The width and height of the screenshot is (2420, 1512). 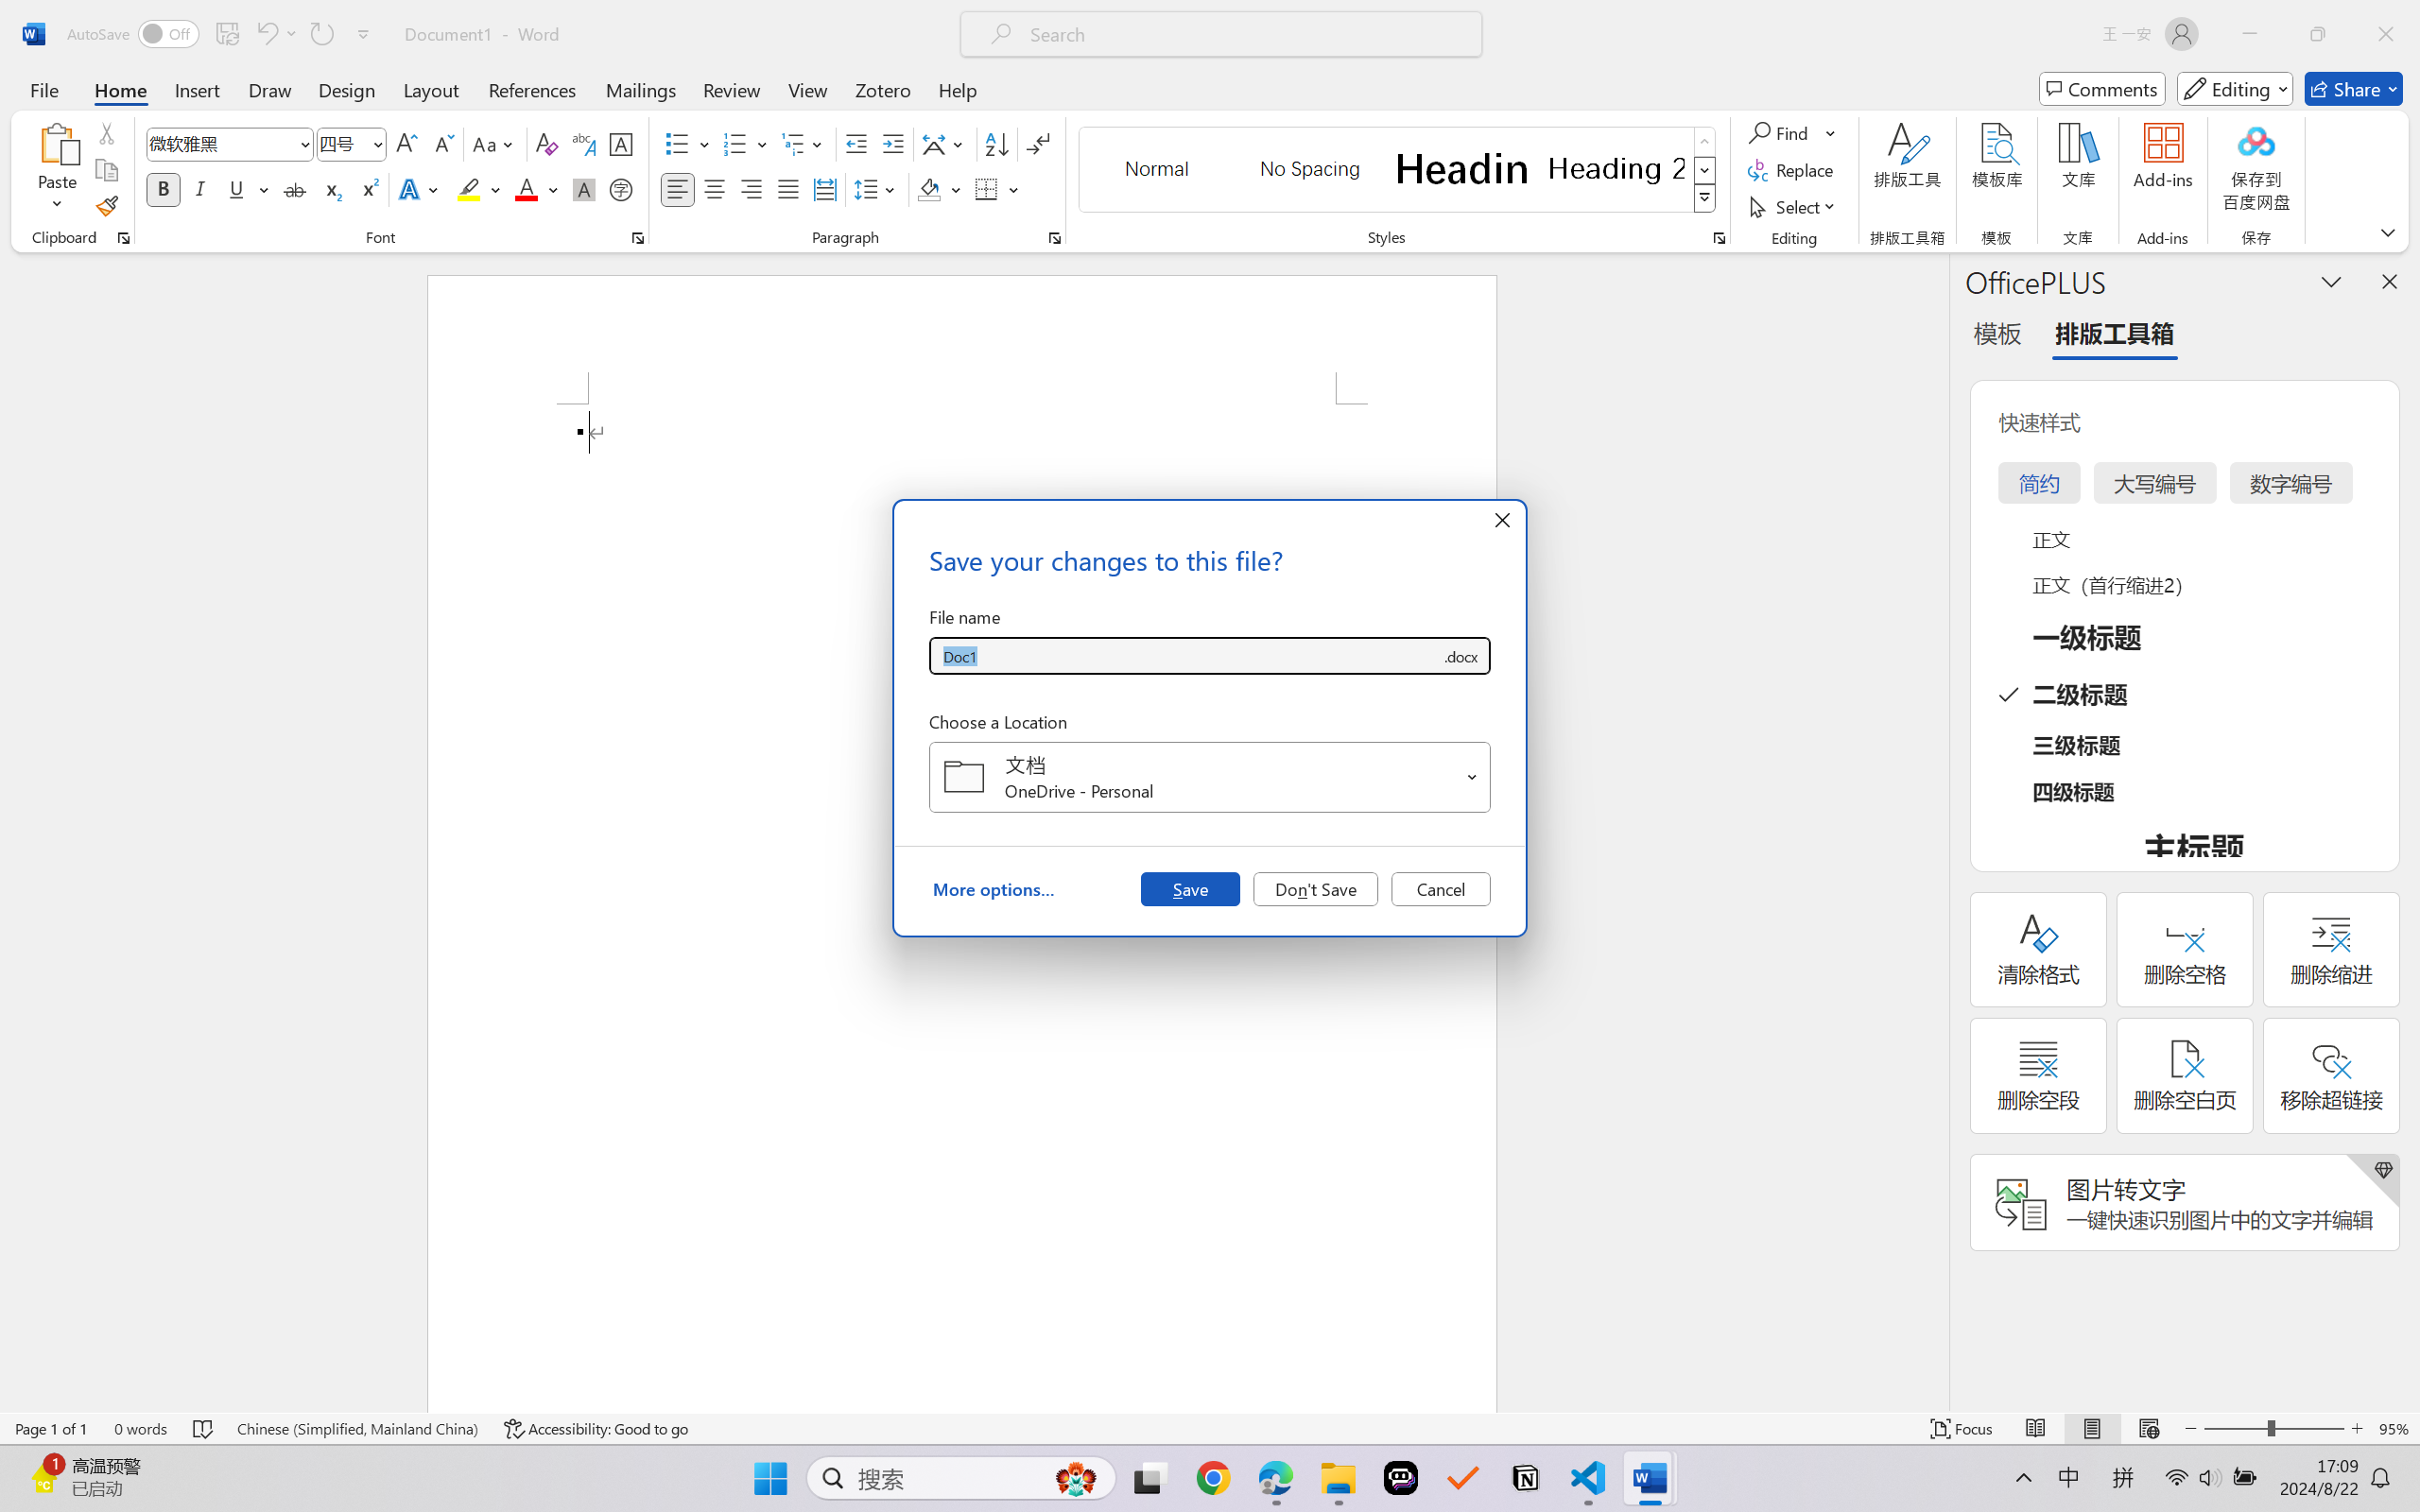 I want to click on AutomationID: QuickStylesGallery, so click(x=1399, y=170).